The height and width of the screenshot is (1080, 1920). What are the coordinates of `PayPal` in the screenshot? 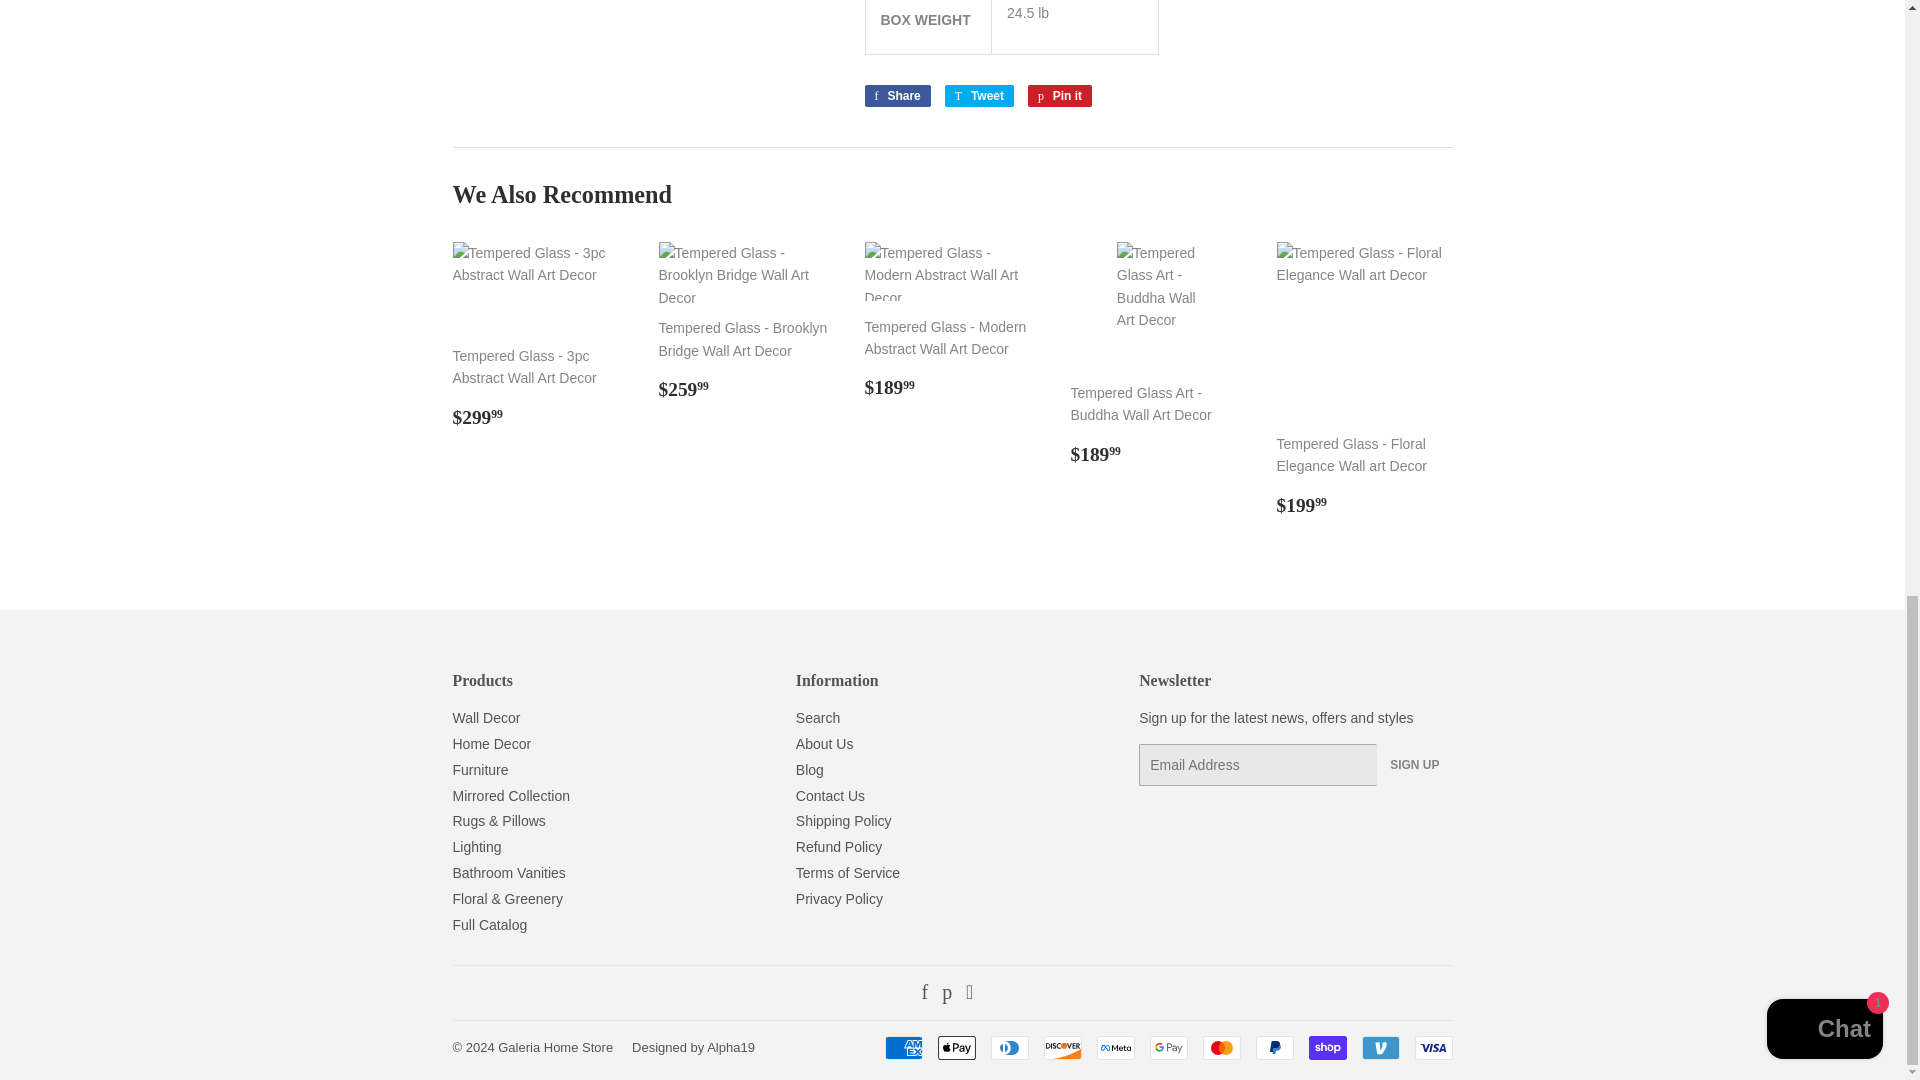 It's located at (1274, 1047).